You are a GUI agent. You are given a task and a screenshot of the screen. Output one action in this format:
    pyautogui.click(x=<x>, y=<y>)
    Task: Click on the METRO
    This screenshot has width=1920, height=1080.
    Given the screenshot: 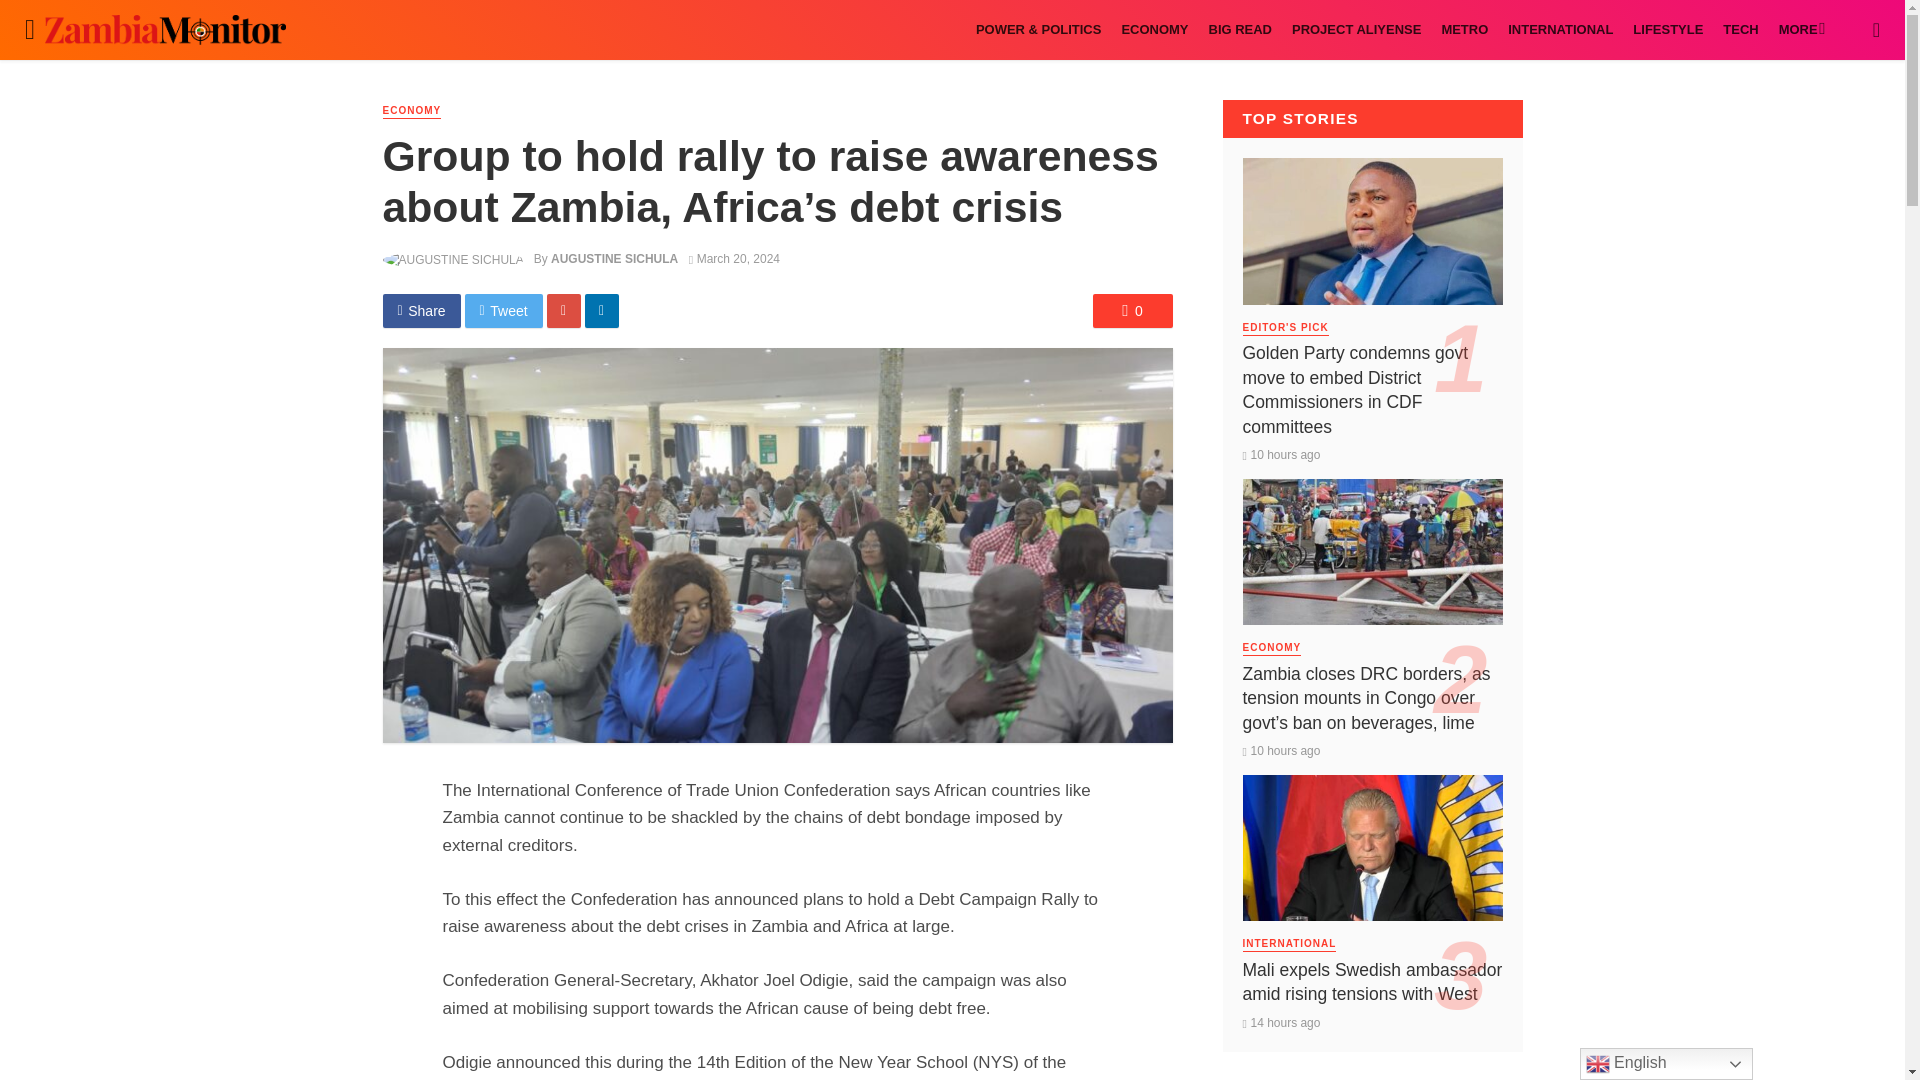 What is the action you would take?
    pyautogui.click(x=1464, y=30)
    